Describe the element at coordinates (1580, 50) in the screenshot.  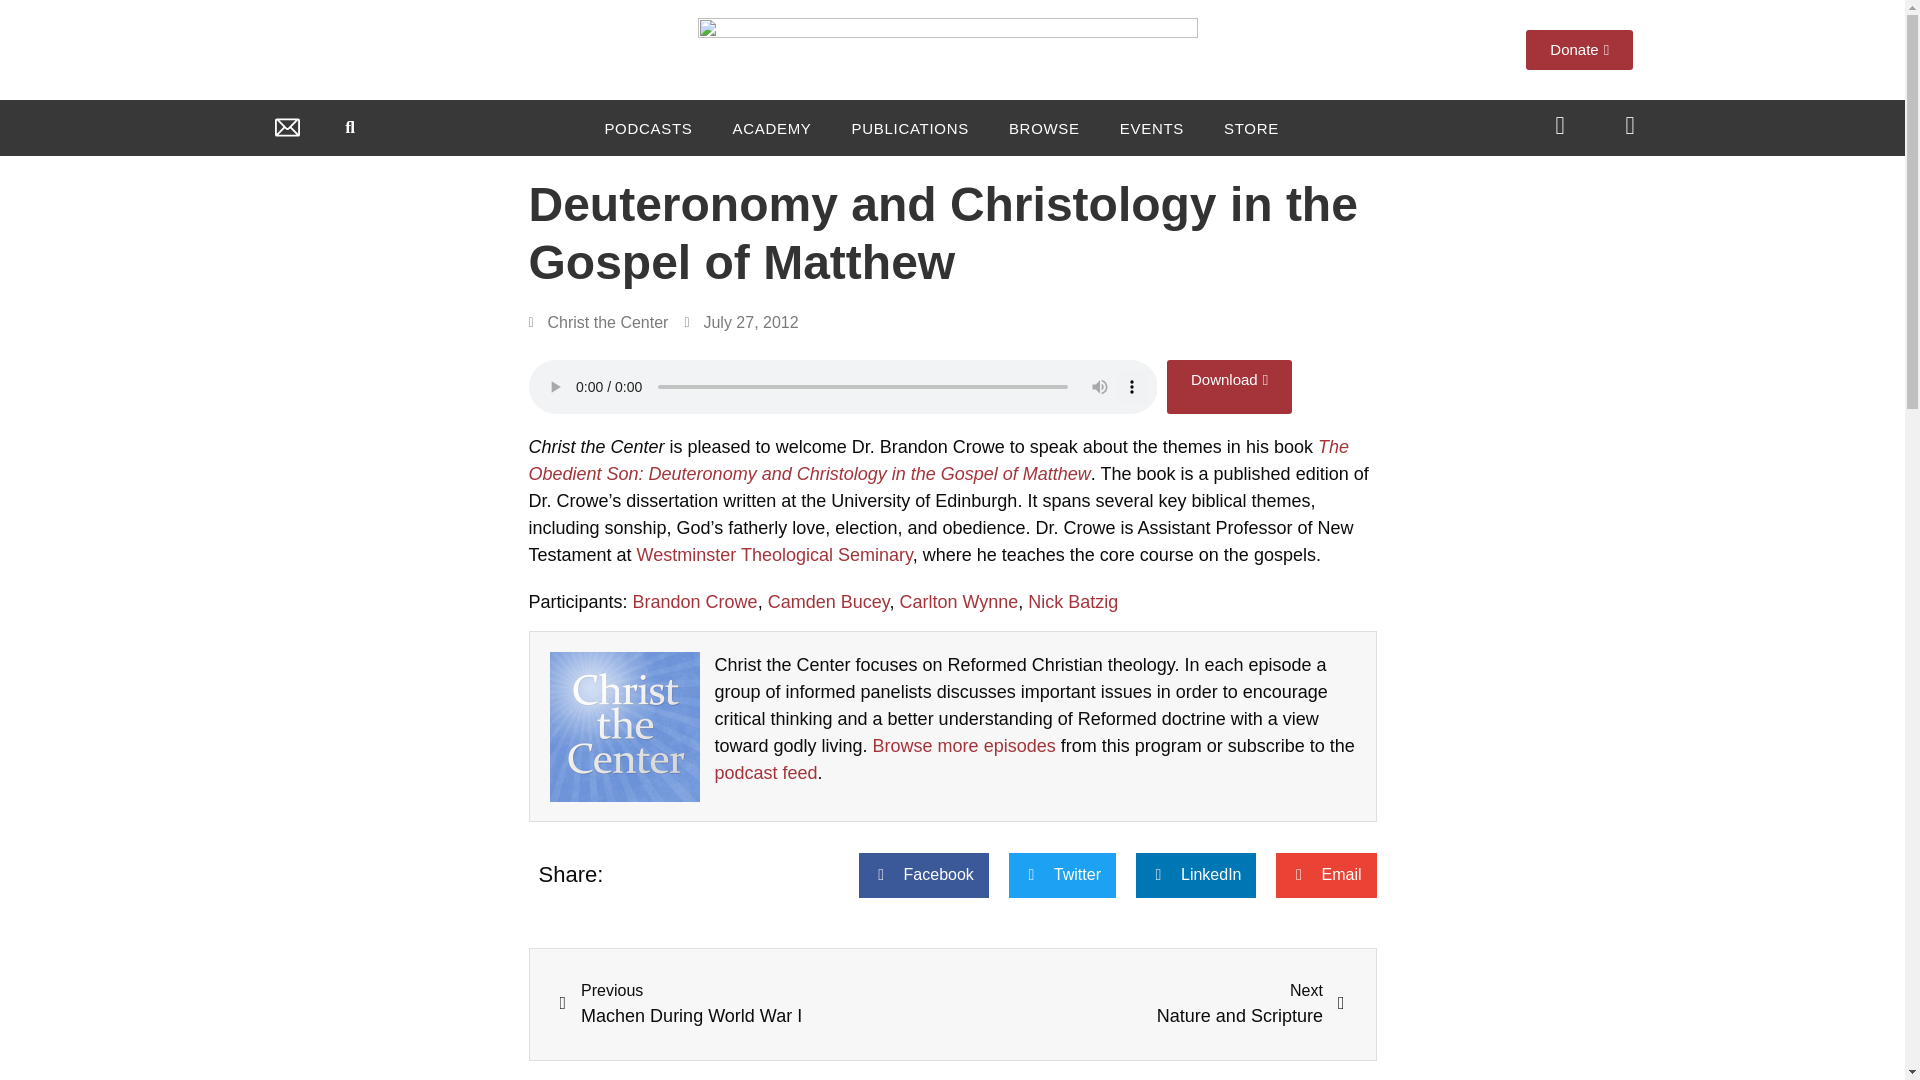
I see `Donate` at that location.